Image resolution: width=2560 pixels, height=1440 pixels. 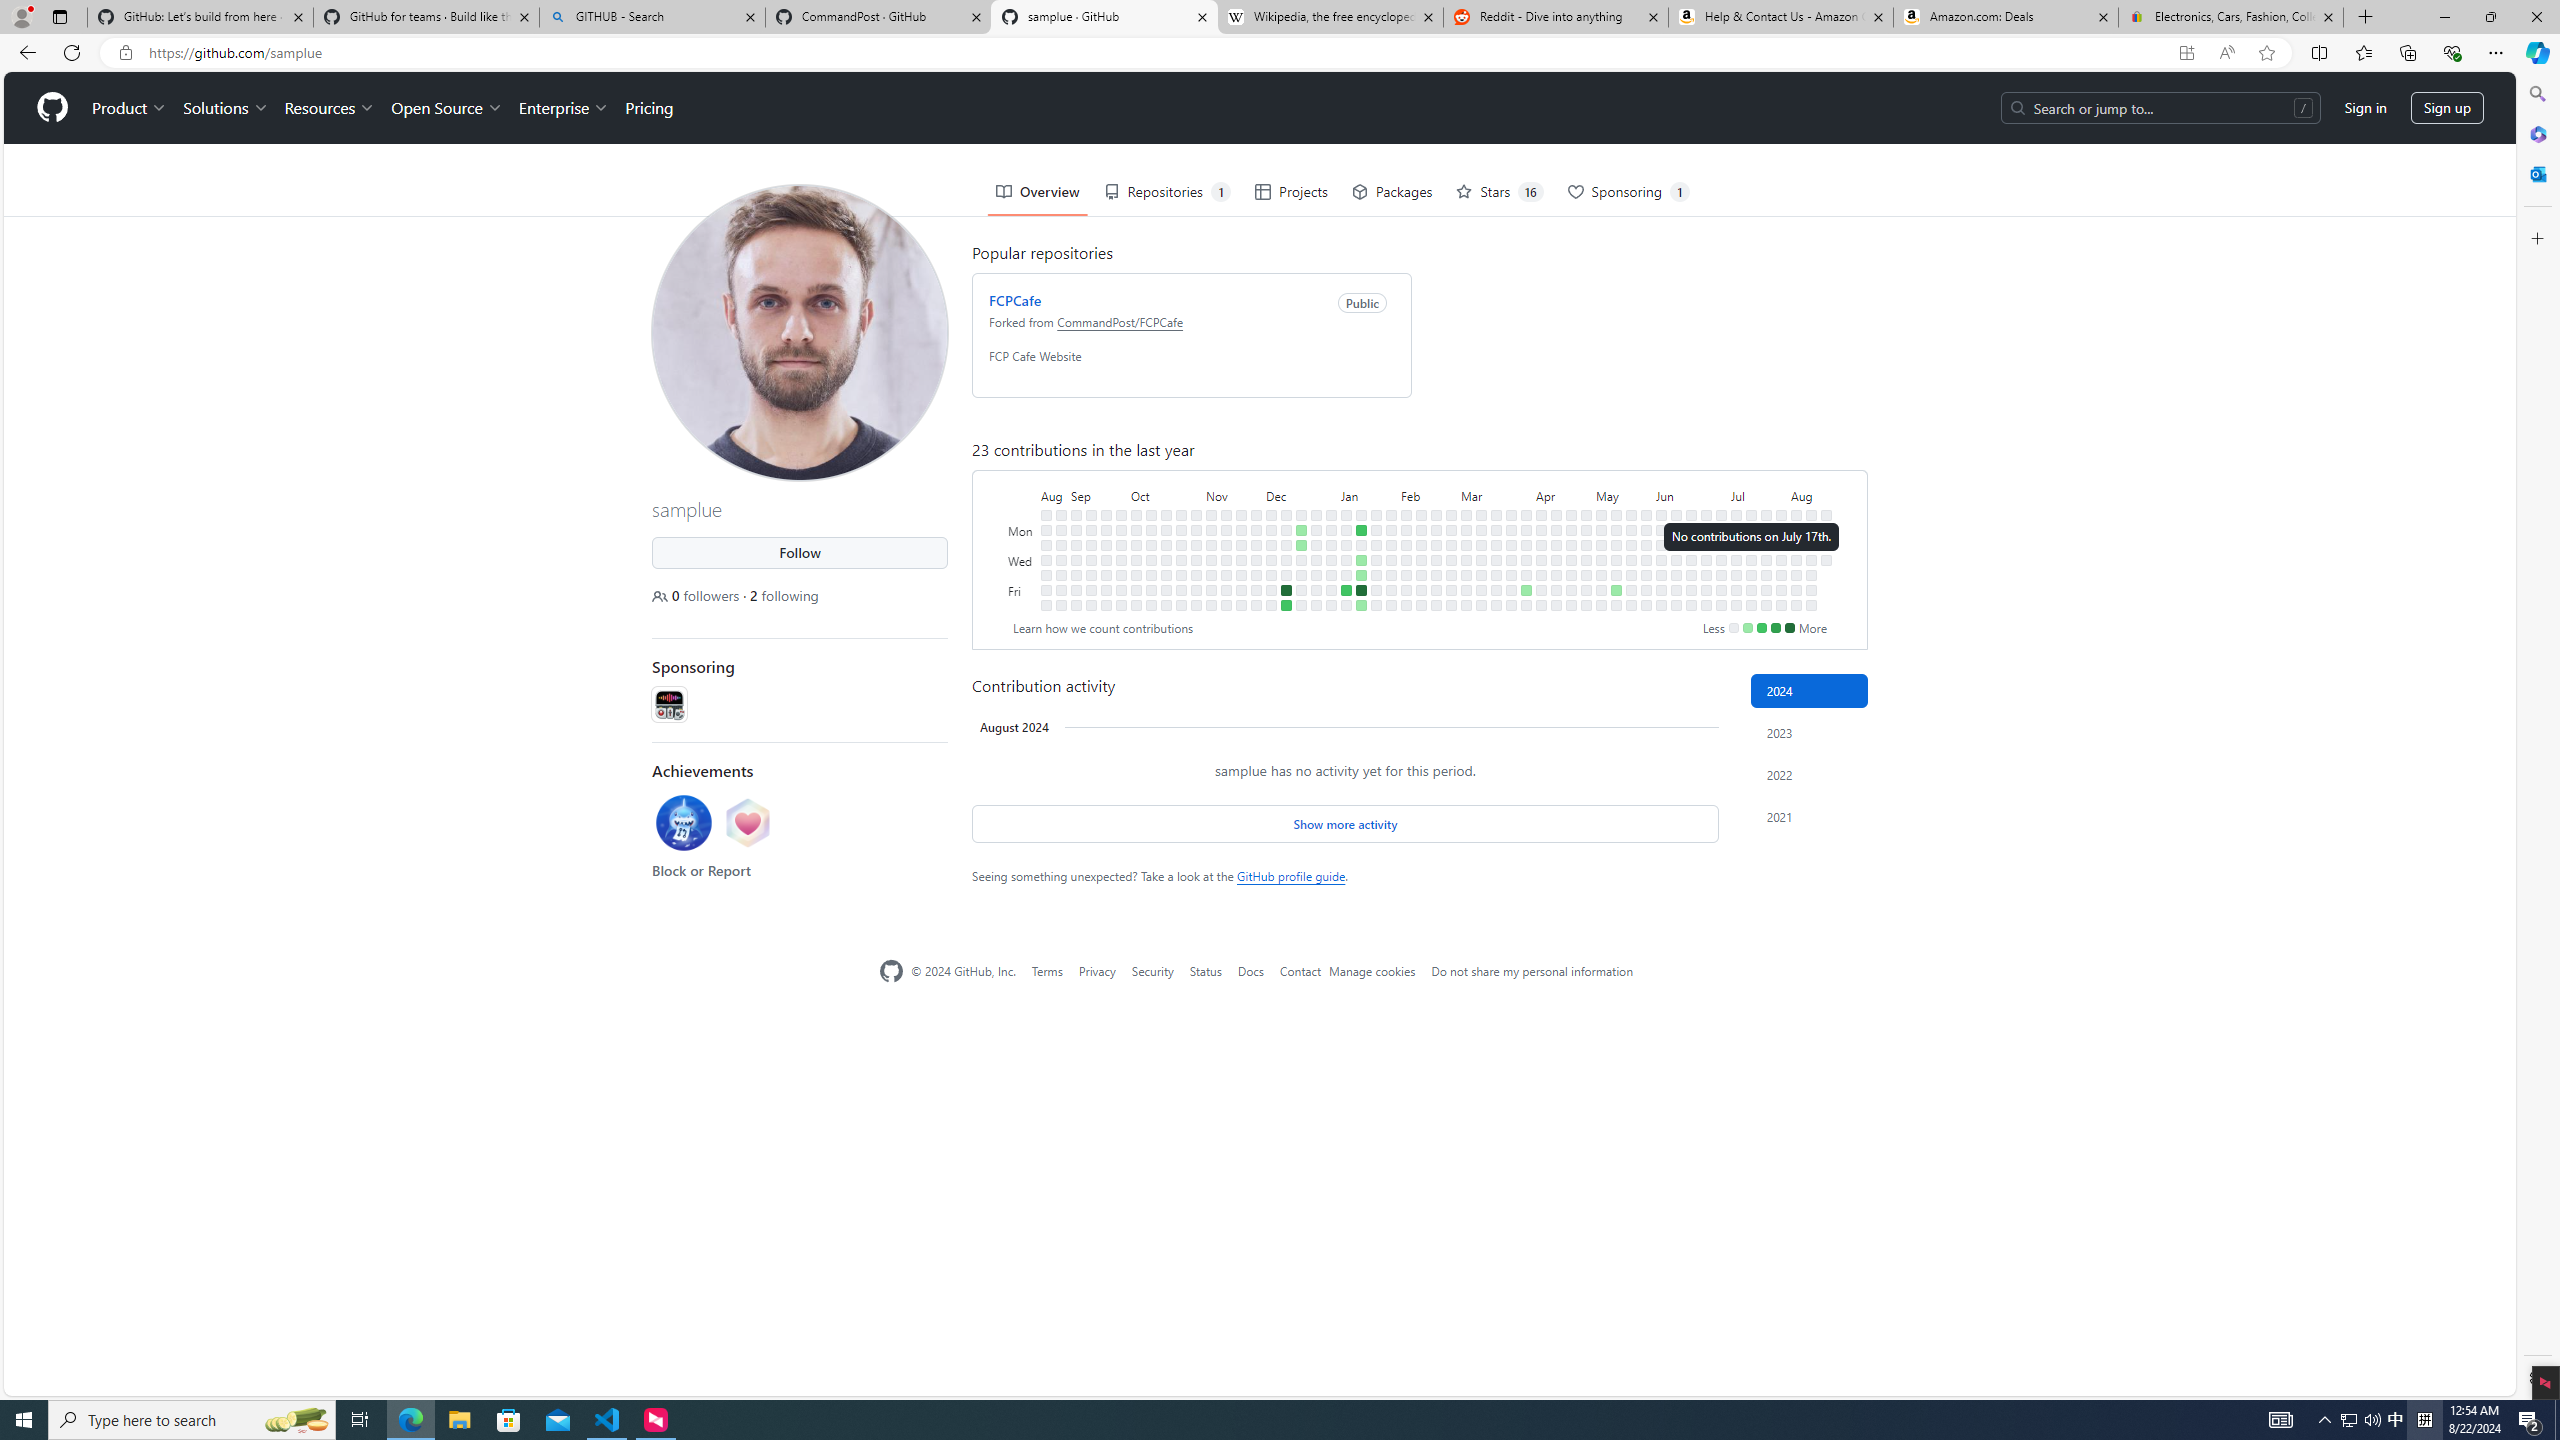 What do you see at coordinates (1315, 514) in the screenshot?
I see `No contributions on December 24th.` at bounding box center [1315, 514].